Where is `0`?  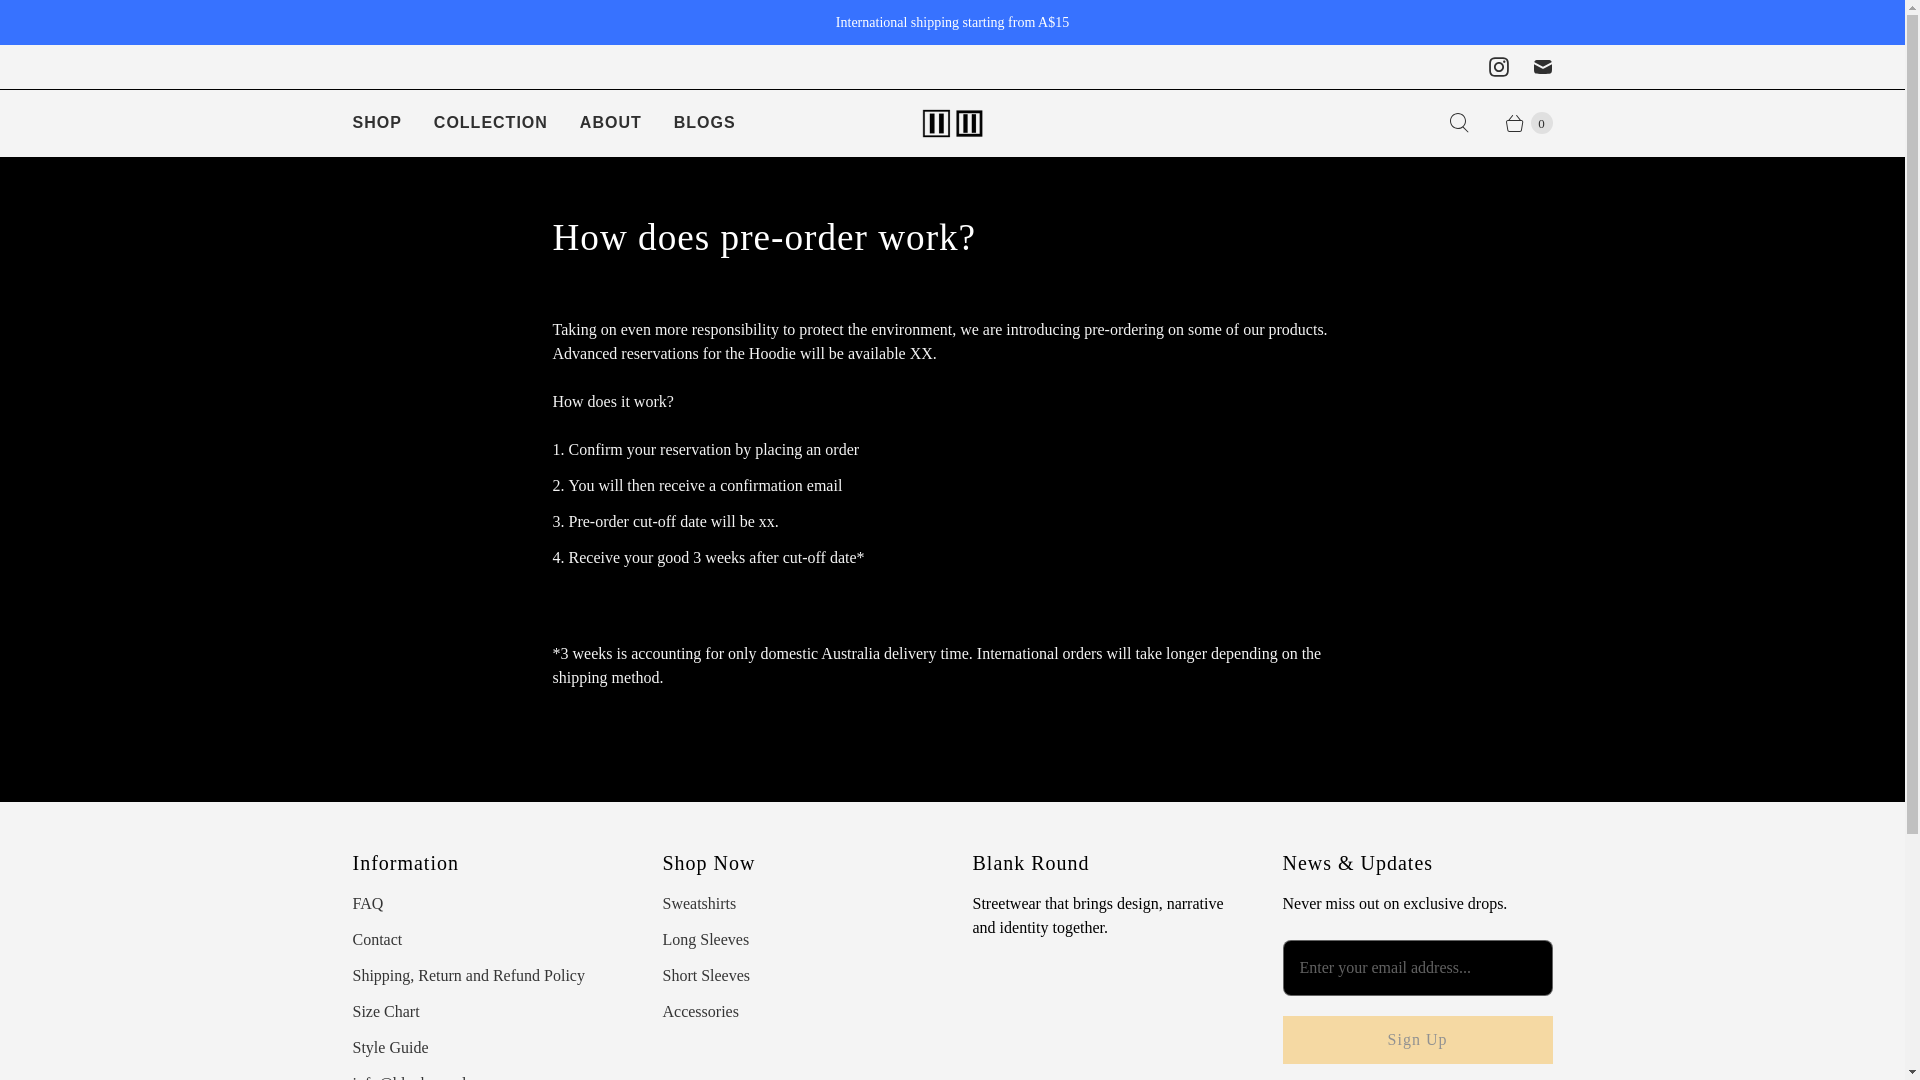
0 is located at coordinates (1518, 122).